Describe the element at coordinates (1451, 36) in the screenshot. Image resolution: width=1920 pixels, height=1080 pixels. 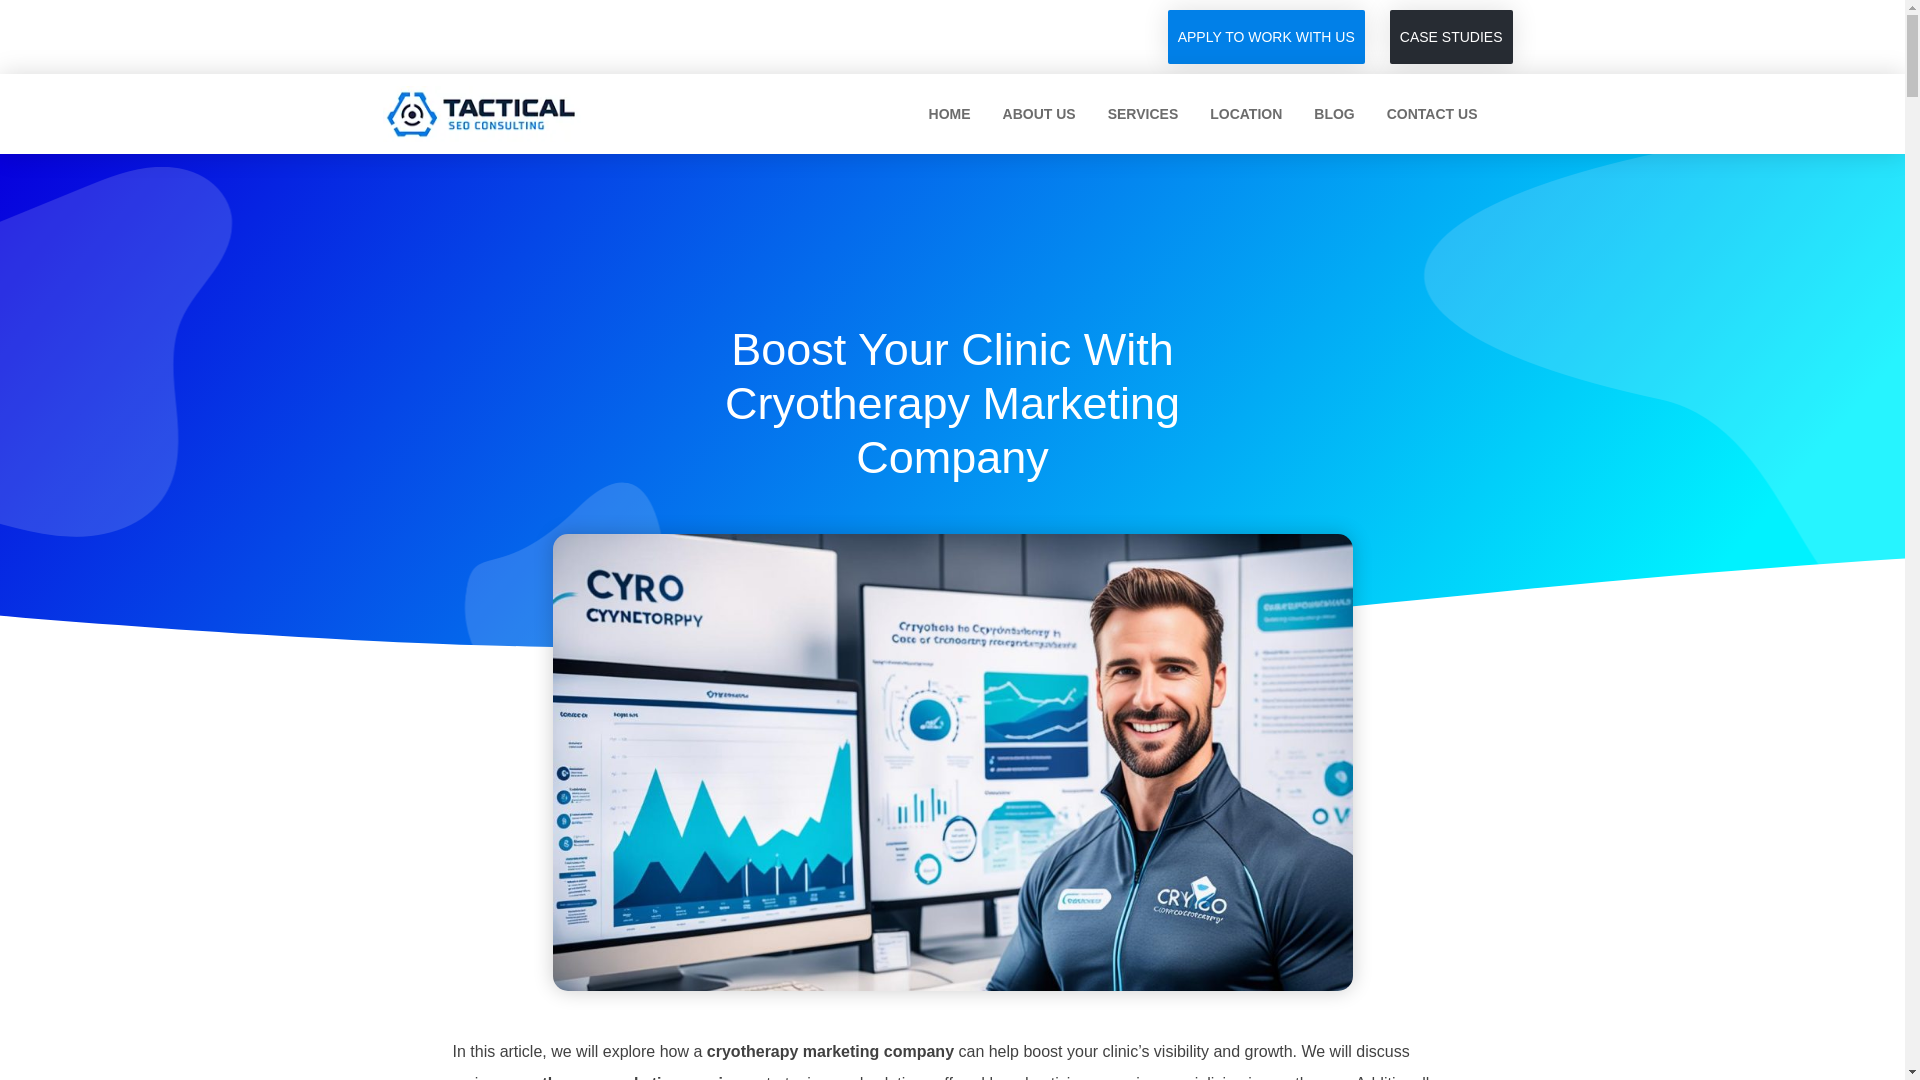
I see `CASE STUDIES` at that location.